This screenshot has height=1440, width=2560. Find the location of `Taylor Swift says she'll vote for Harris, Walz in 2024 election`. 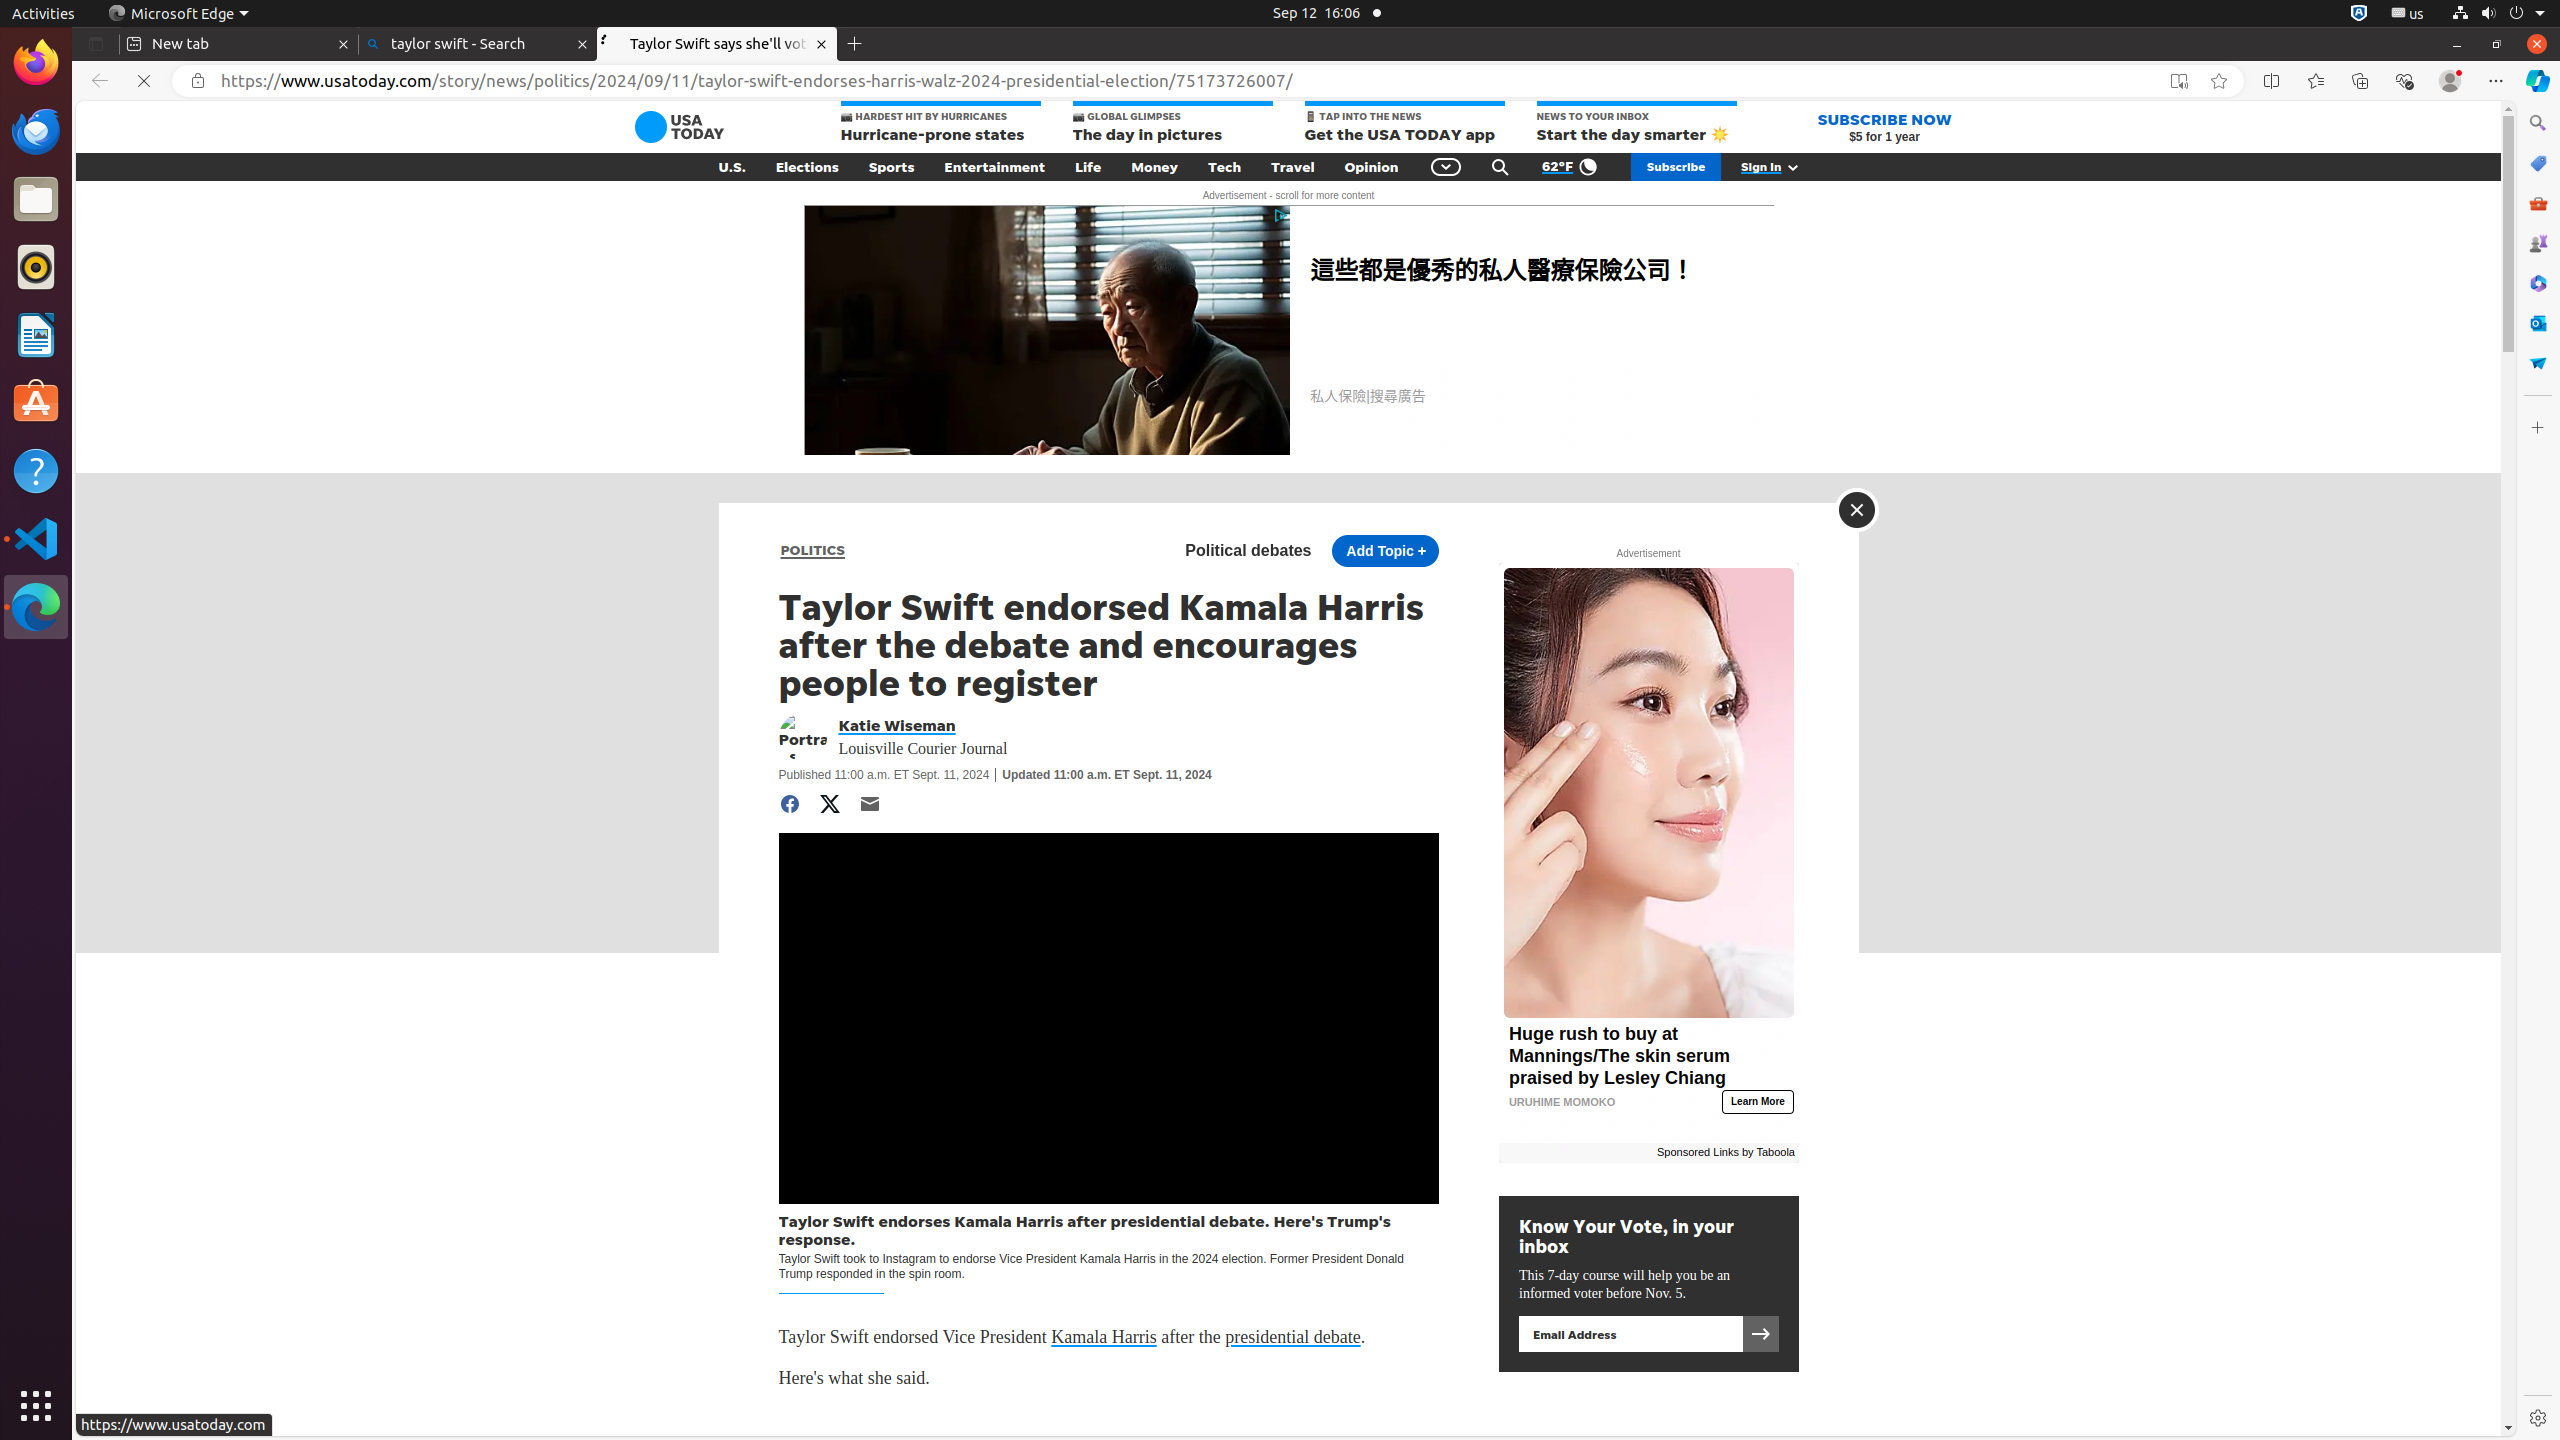

Taylor Swift says she'll vote for Harris, Walz in 2024 election is located at coordinates (717, 44).